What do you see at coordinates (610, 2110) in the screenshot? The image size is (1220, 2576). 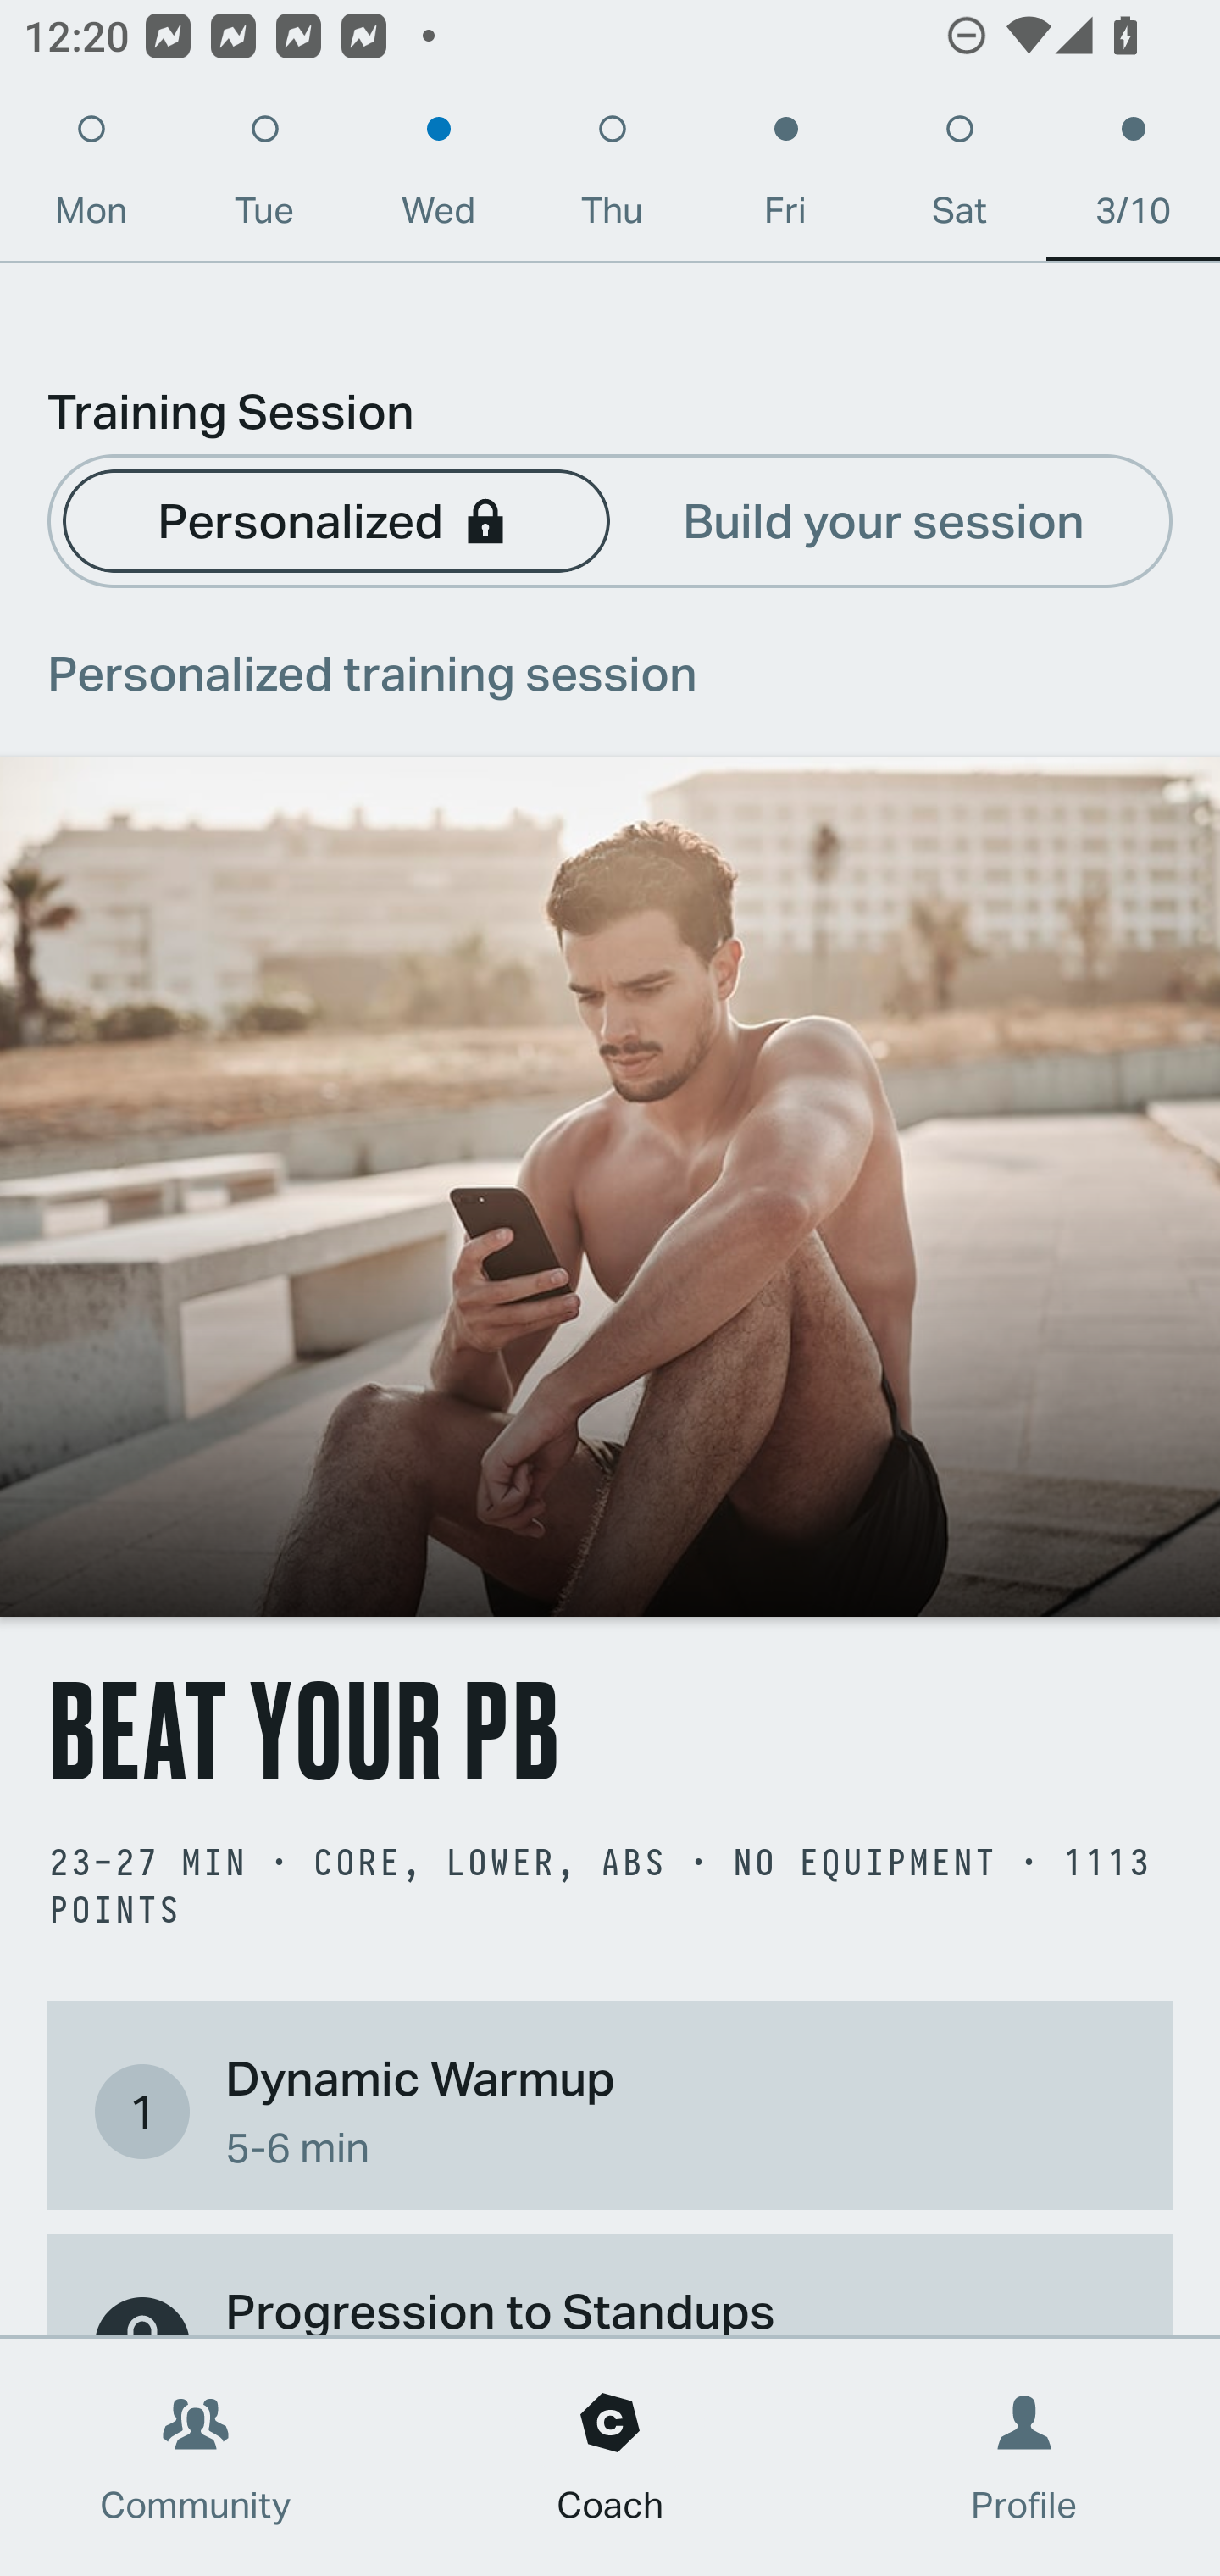 I see `1 Dynamic Warmup 5-6 min` at bounding box center [610, 2110].